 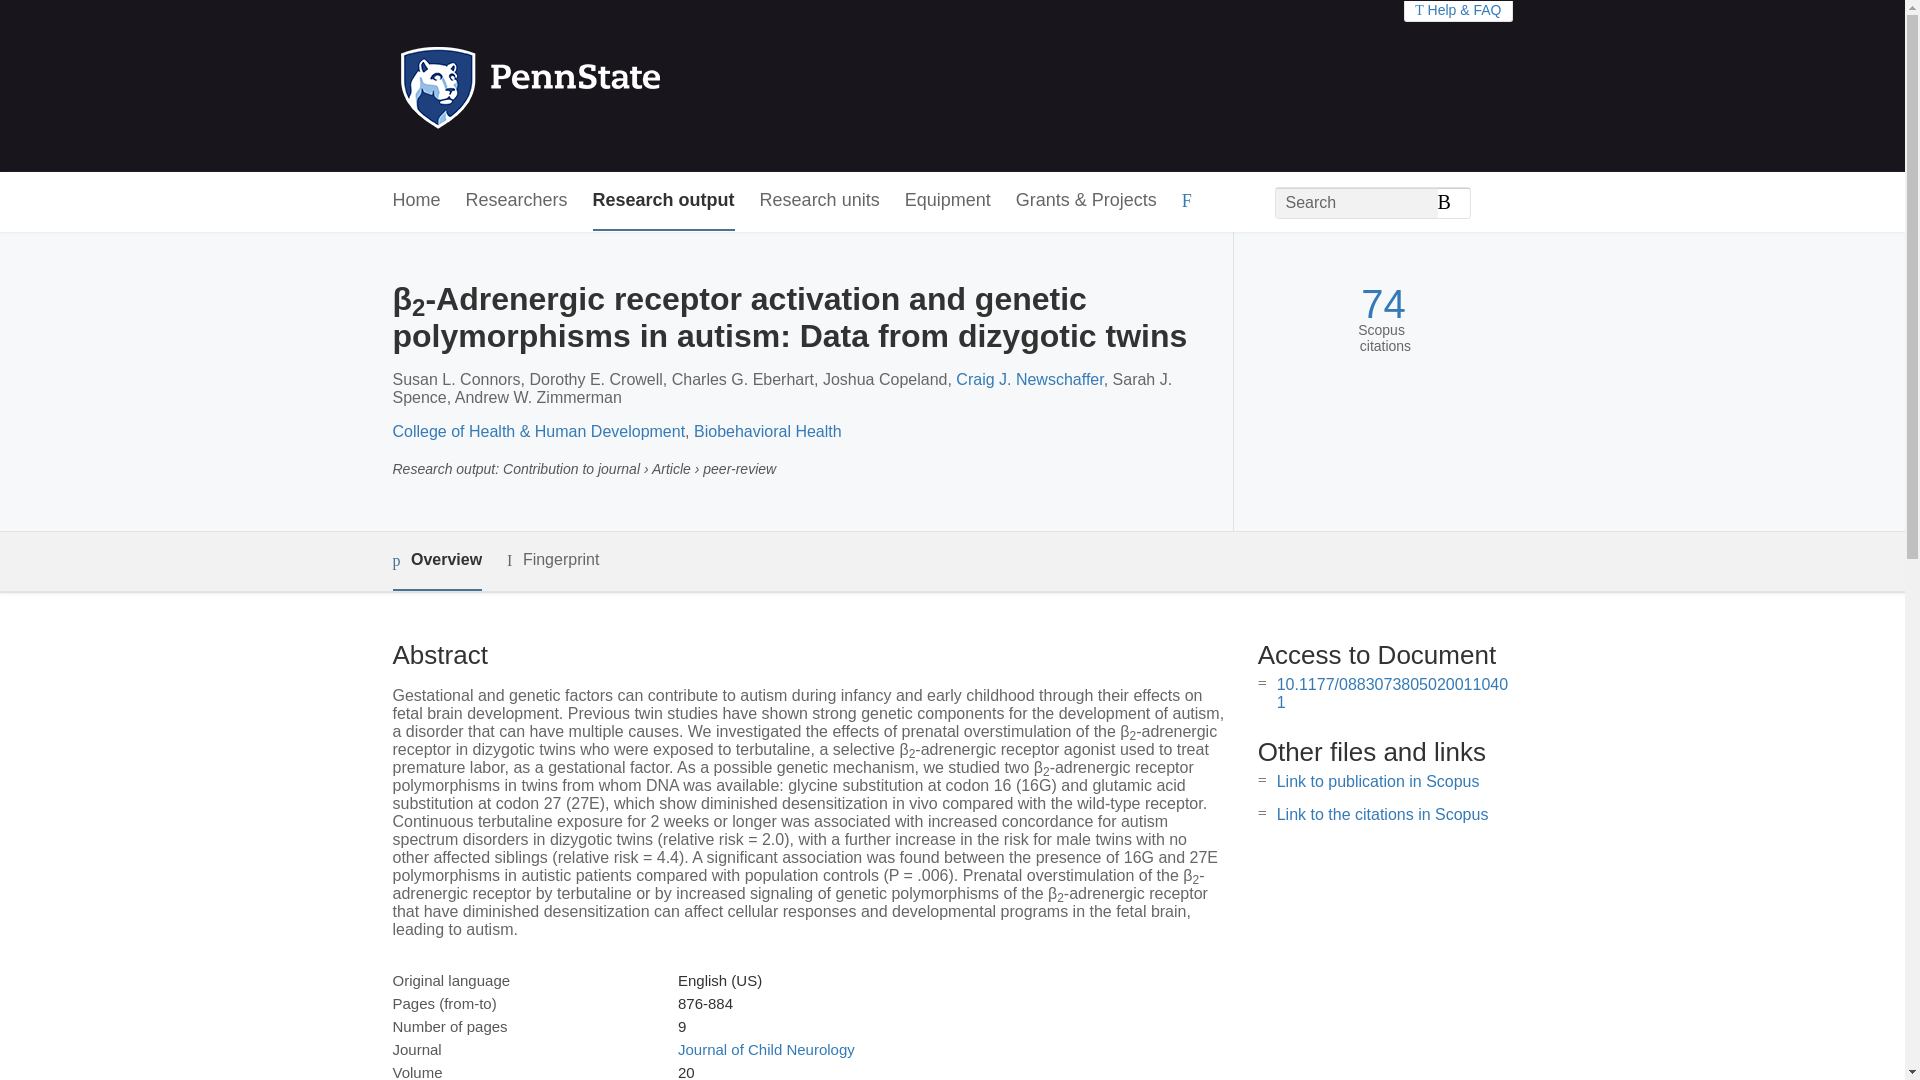 What do you see at coordinates (552, 560) in the screenshot?
I see `Fingerprint` at bounding box center [552, 560].